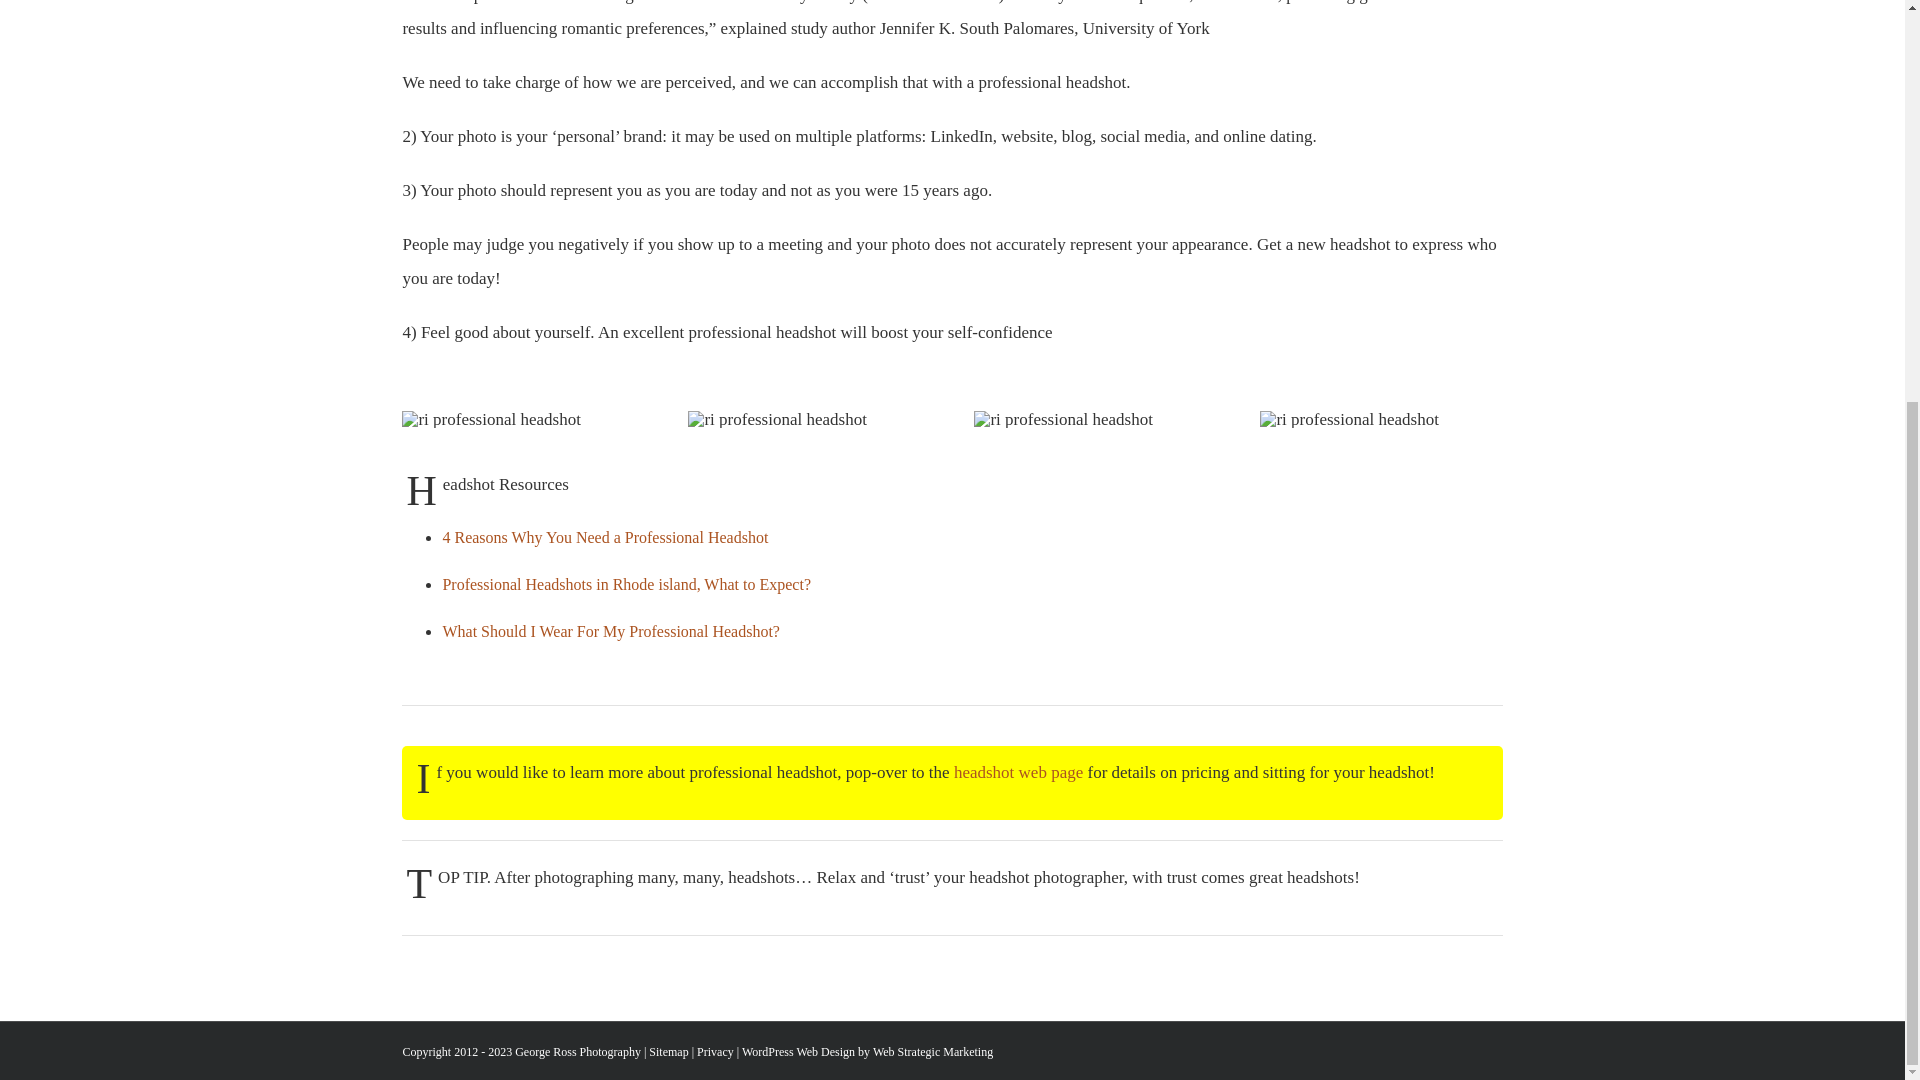 The height and width of the screenshot is (1080, 1920). What do you see at coordinates (1062, 419) in the screenshot?
I see `ri professional headshot of a woman in a blue jacket` at bounding box center [1062, 419].